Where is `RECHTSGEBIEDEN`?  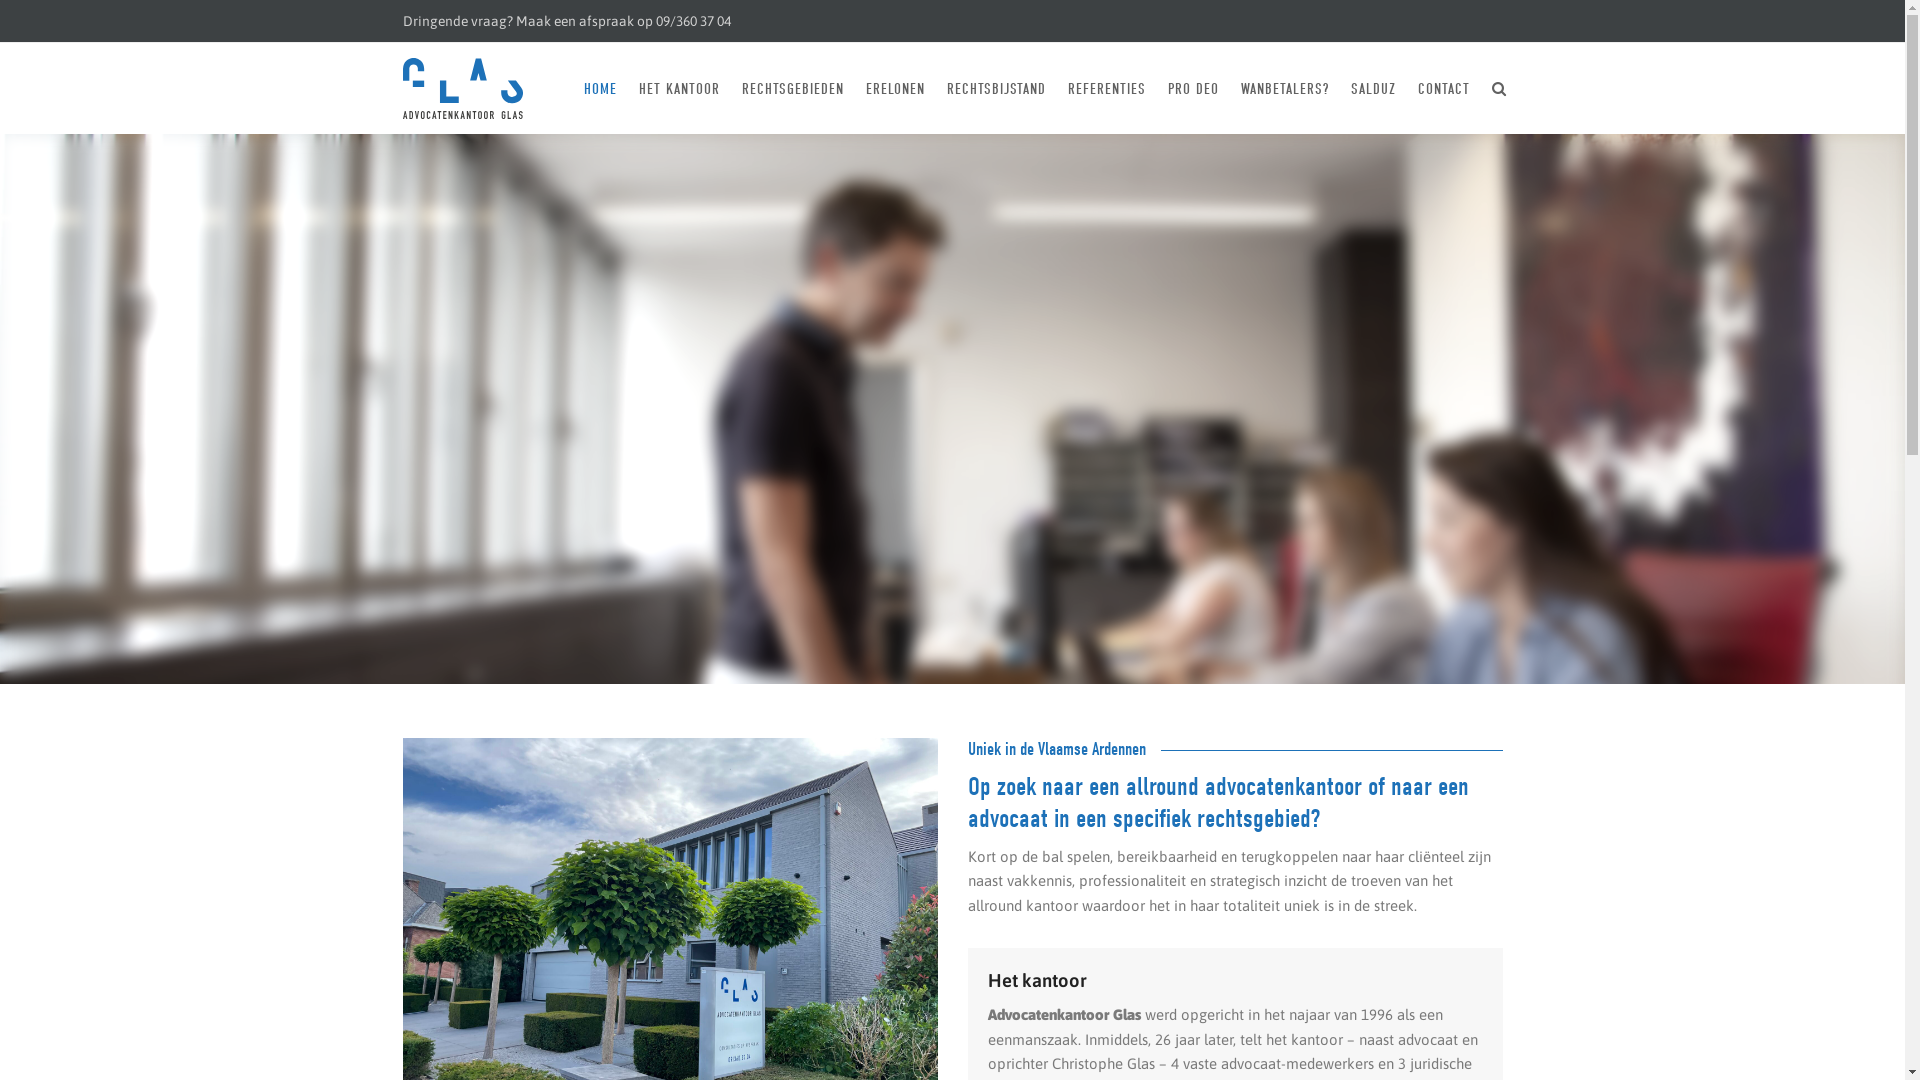
RECHTSGEBIEDEN is located at coordinates (792, 89).